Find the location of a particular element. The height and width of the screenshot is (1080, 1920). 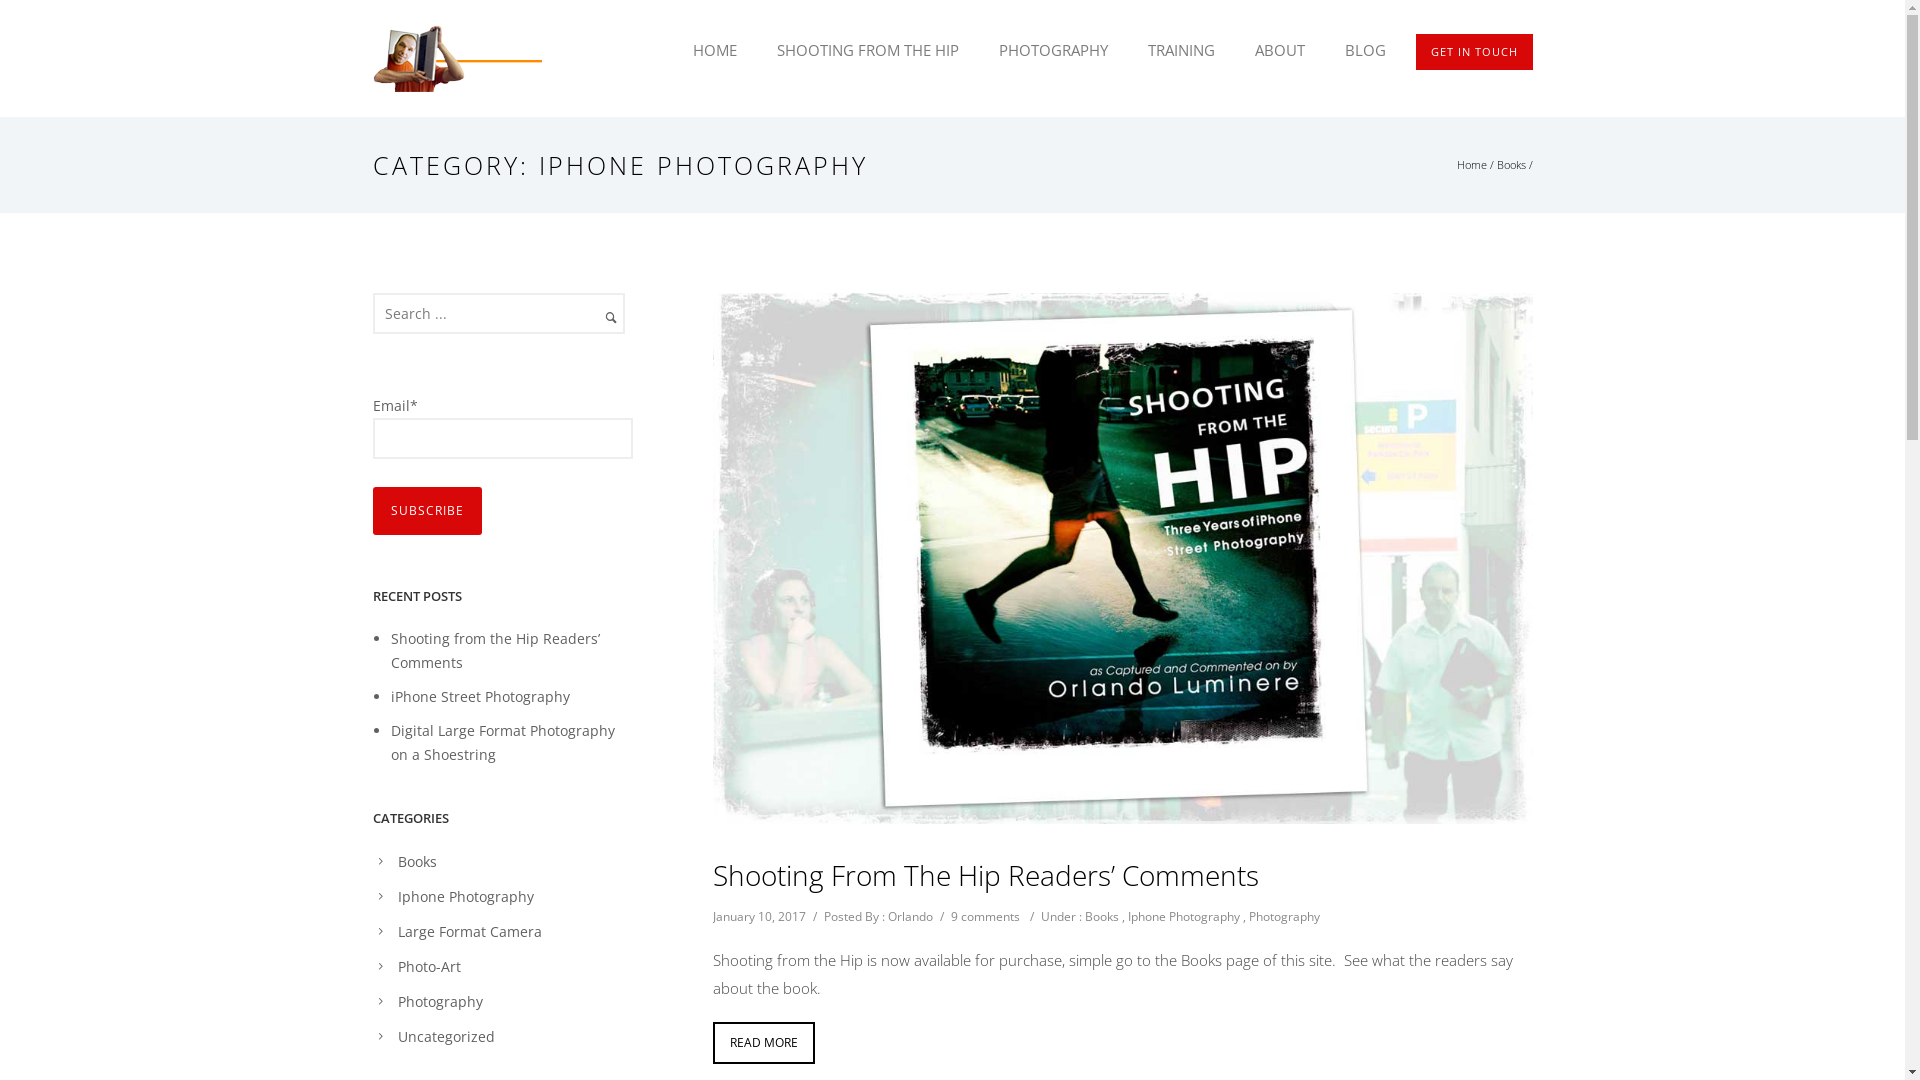

Iphone Photography is located at coordinates (466, 896).